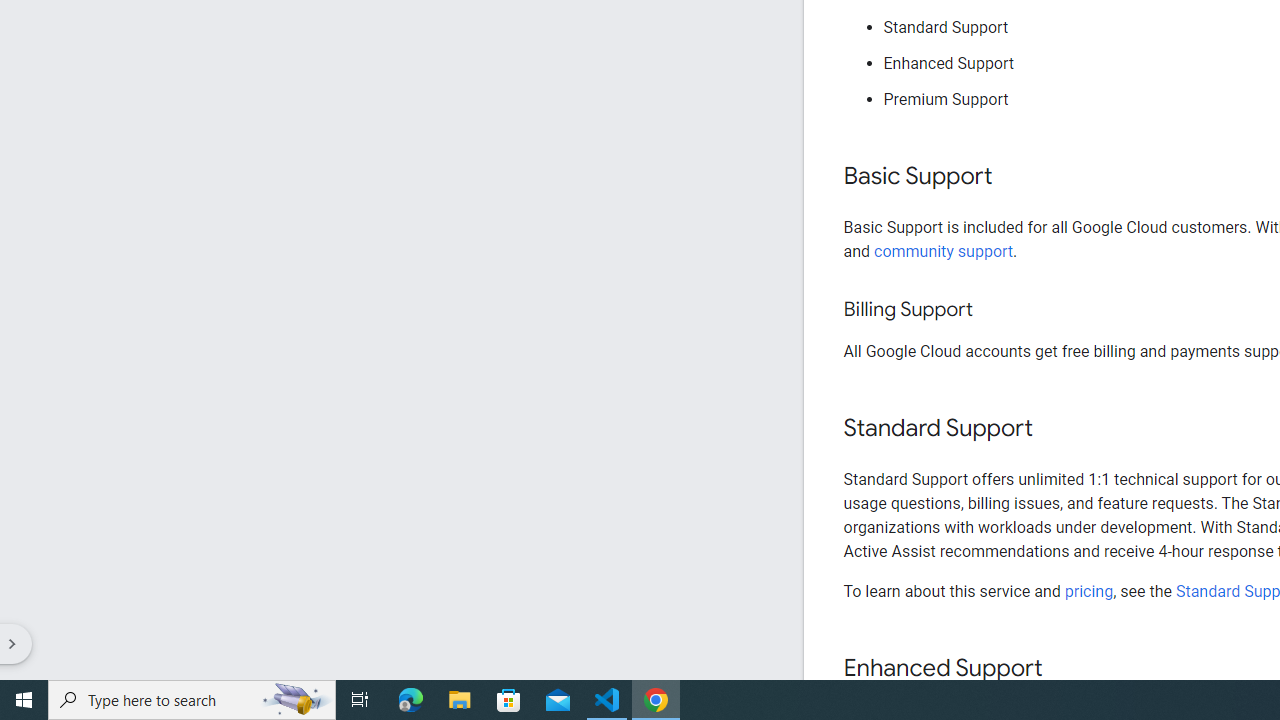  What do you see at coordinates (1062, 668) in the screenshot?
I see `Copy link to this section: Enhanced Support` at bounding box center [1062, 668].